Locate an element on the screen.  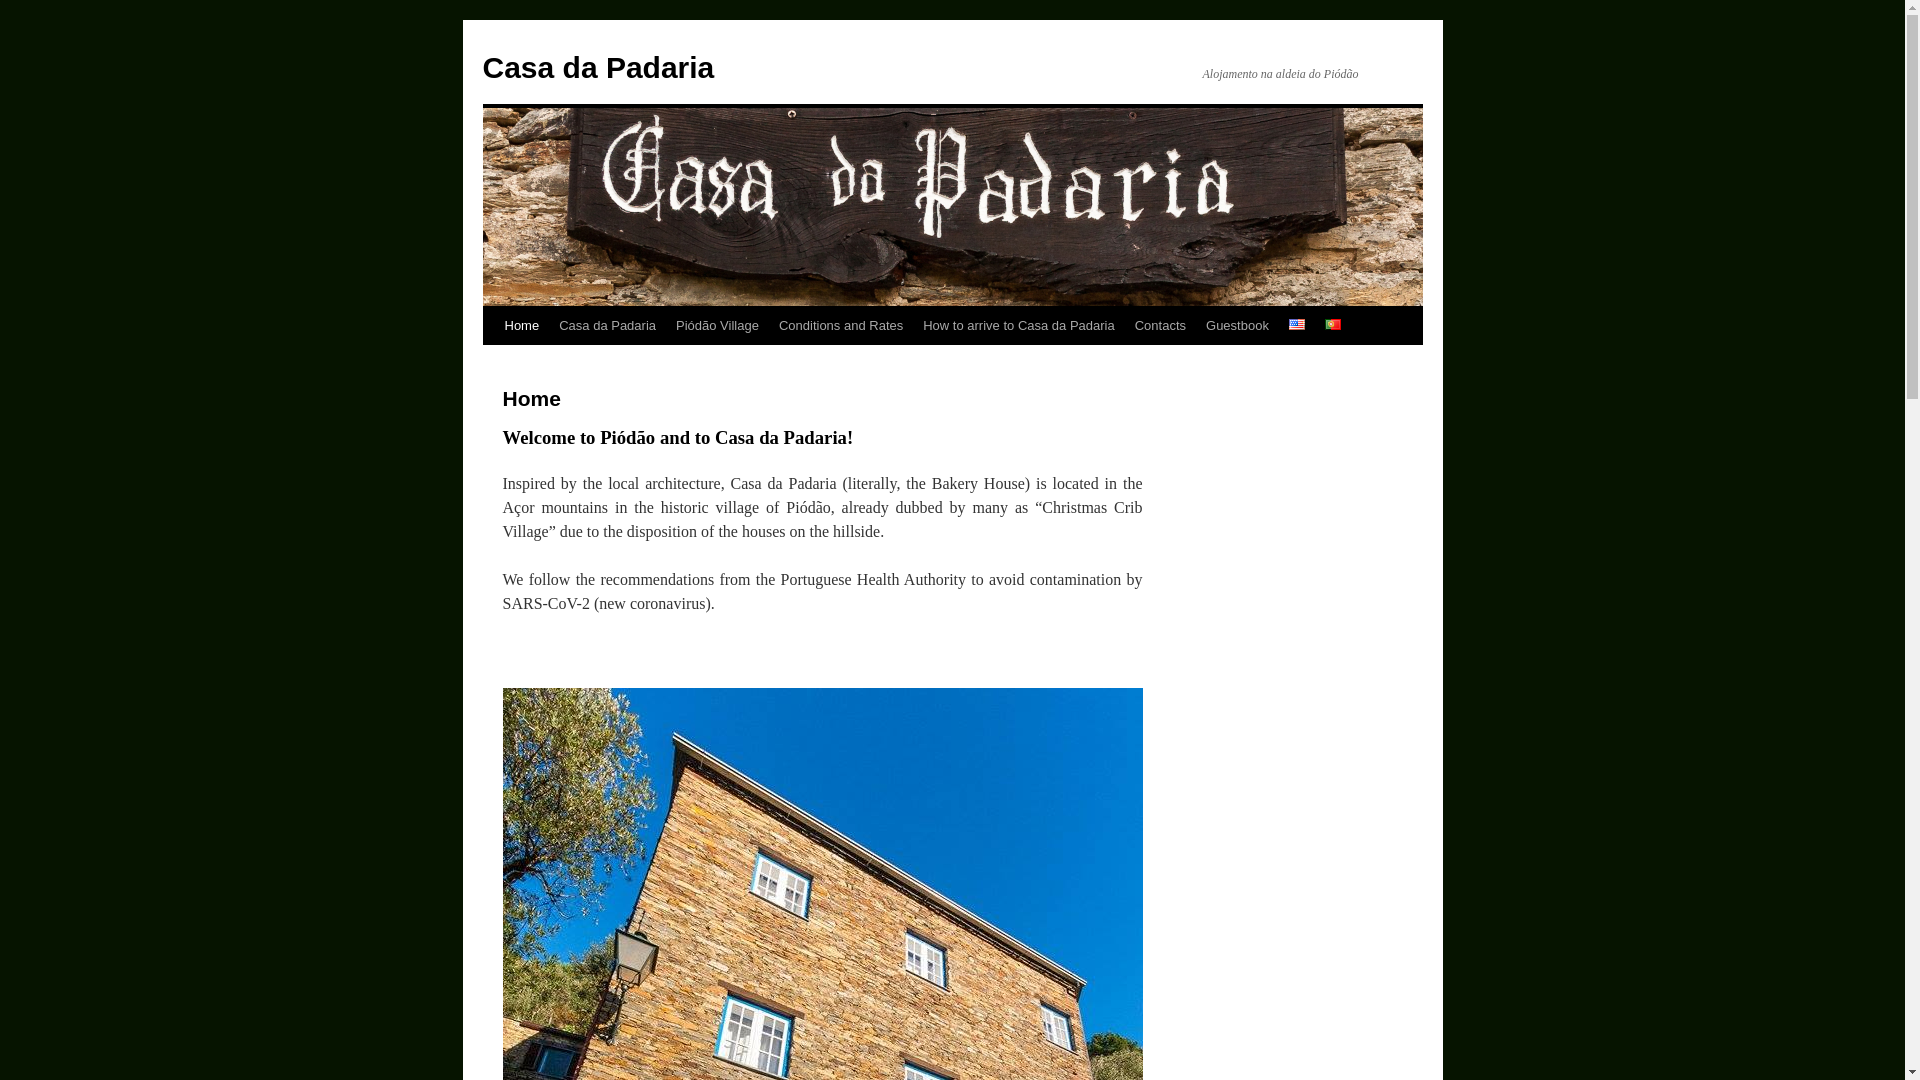
English is located at coordinates (1296, 324).